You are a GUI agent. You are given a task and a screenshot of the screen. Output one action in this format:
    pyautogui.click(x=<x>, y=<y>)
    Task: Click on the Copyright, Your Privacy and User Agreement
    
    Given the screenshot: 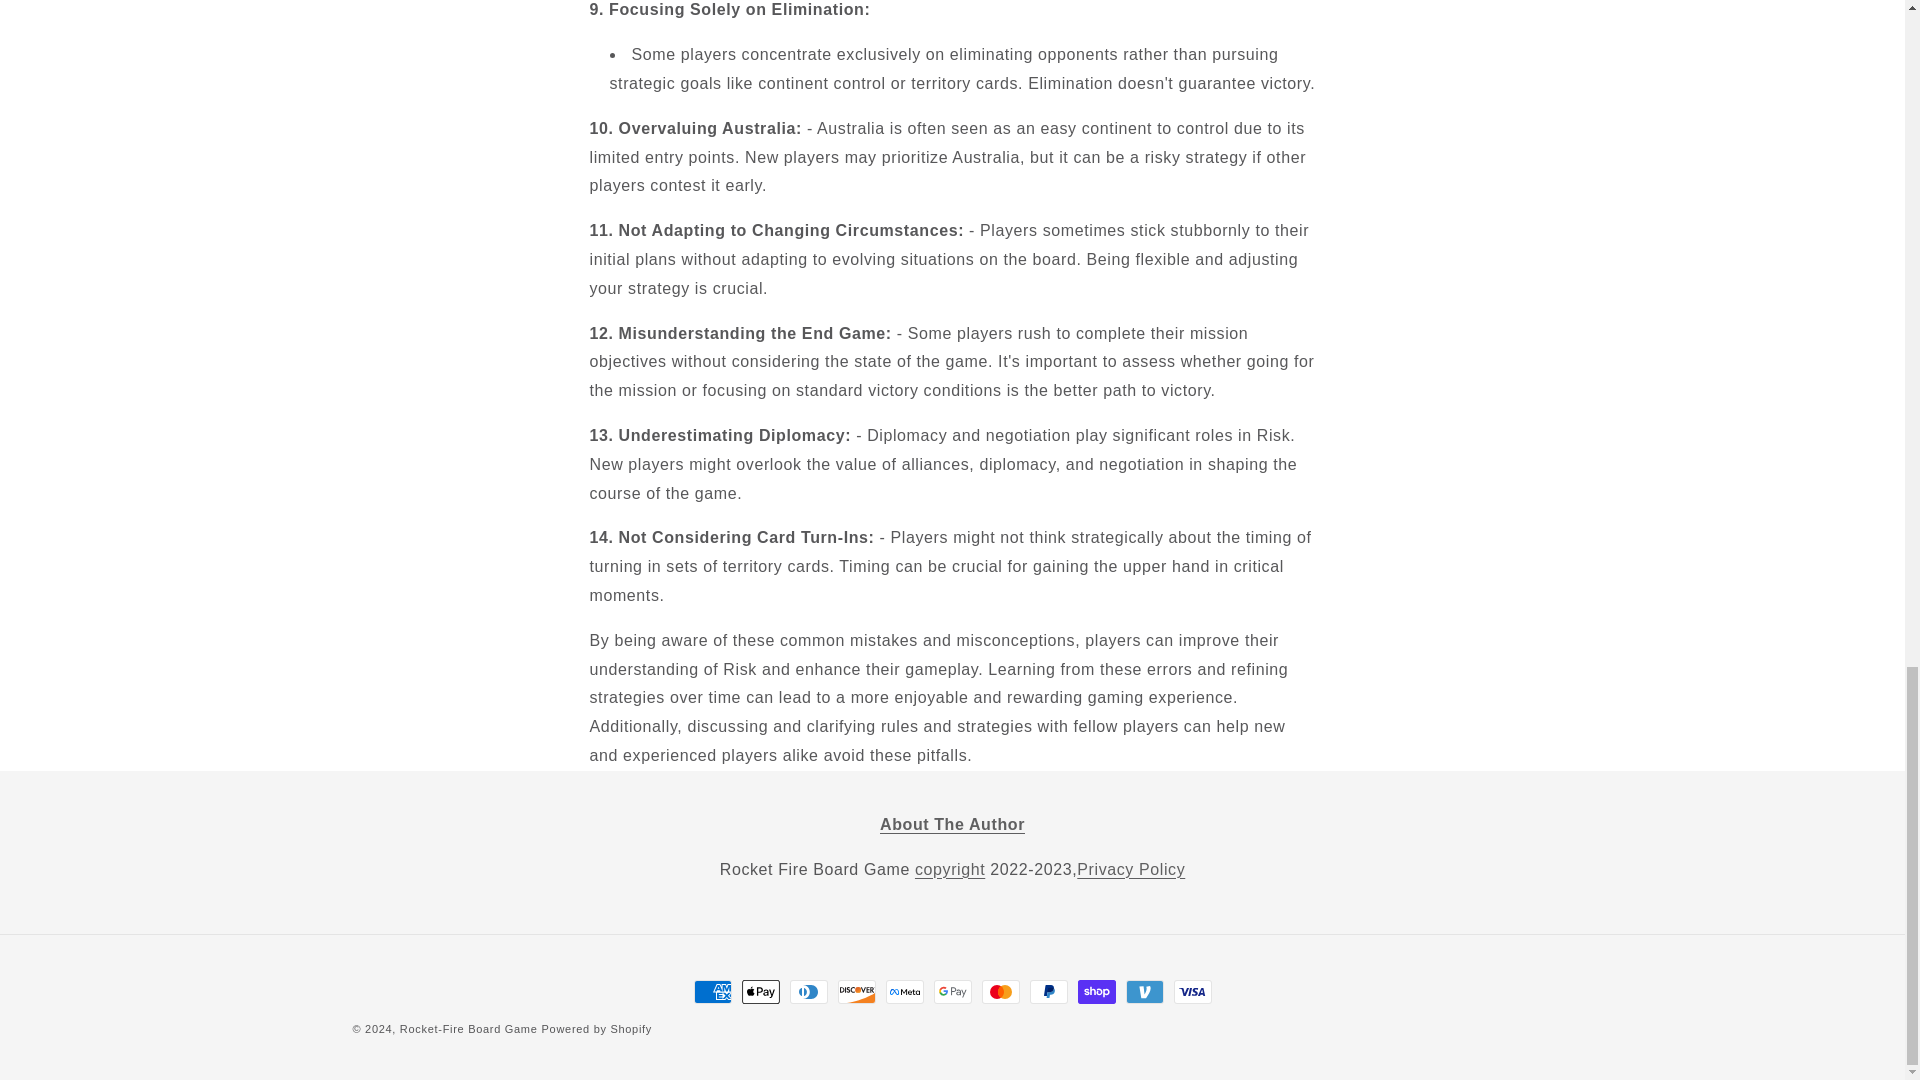 What is the action you would take?
    pyautogui.click(x=950, y=869)
    